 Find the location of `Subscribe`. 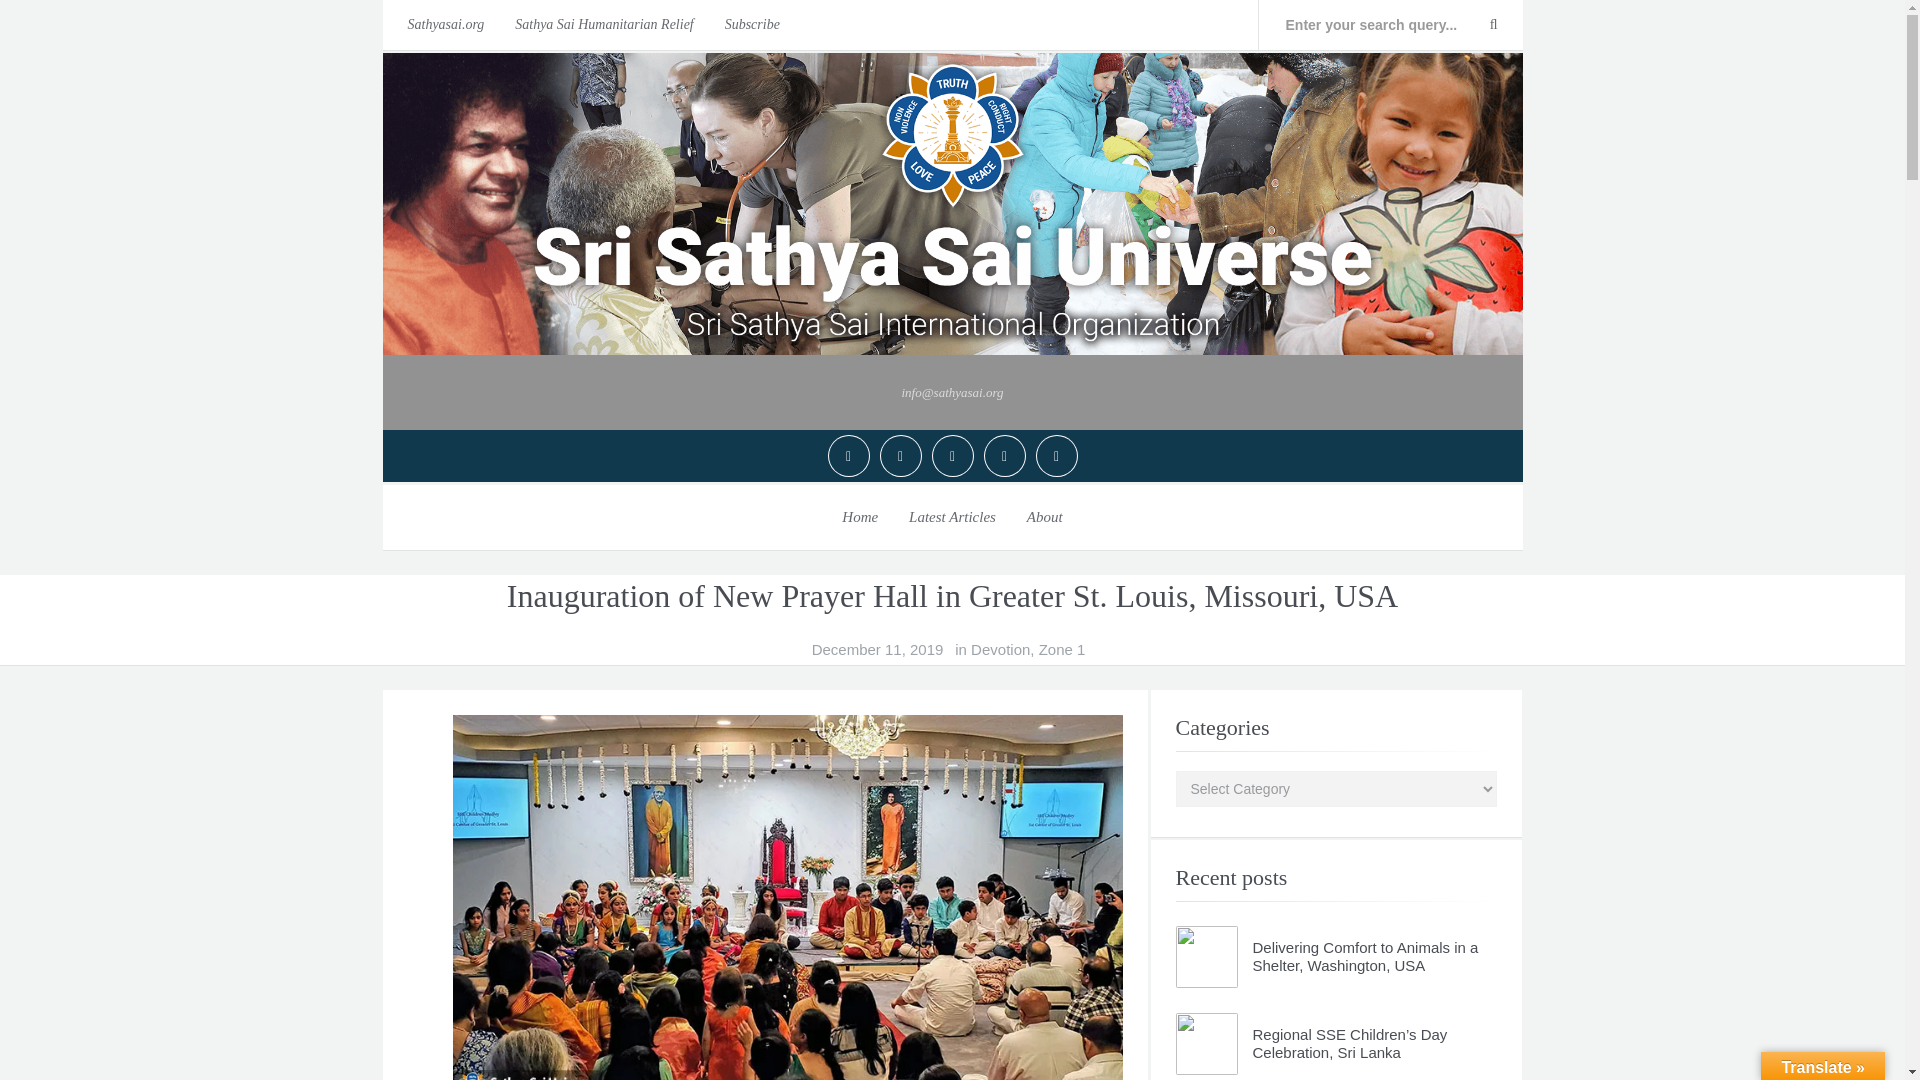

Subscribe is located at coordinates (752, 24).